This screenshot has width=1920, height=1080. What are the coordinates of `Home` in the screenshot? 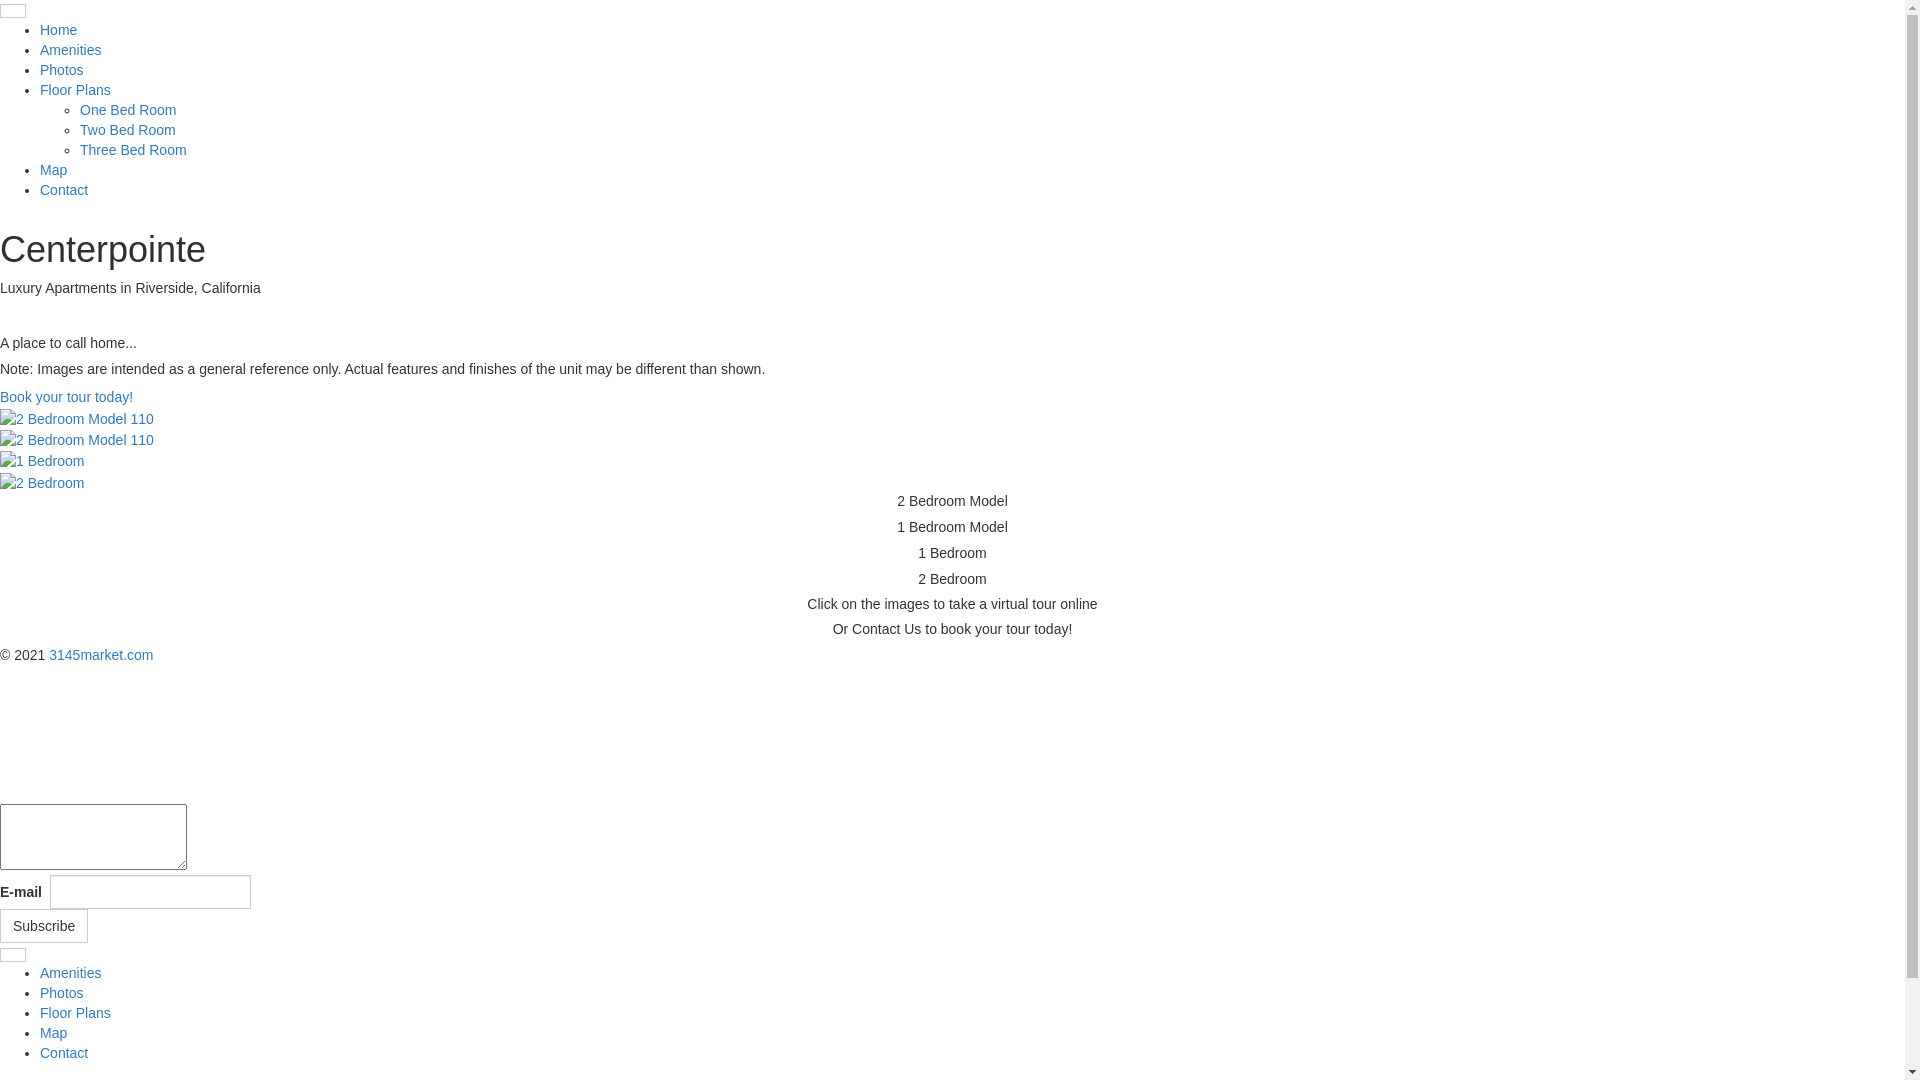 It's located at (58, 30).